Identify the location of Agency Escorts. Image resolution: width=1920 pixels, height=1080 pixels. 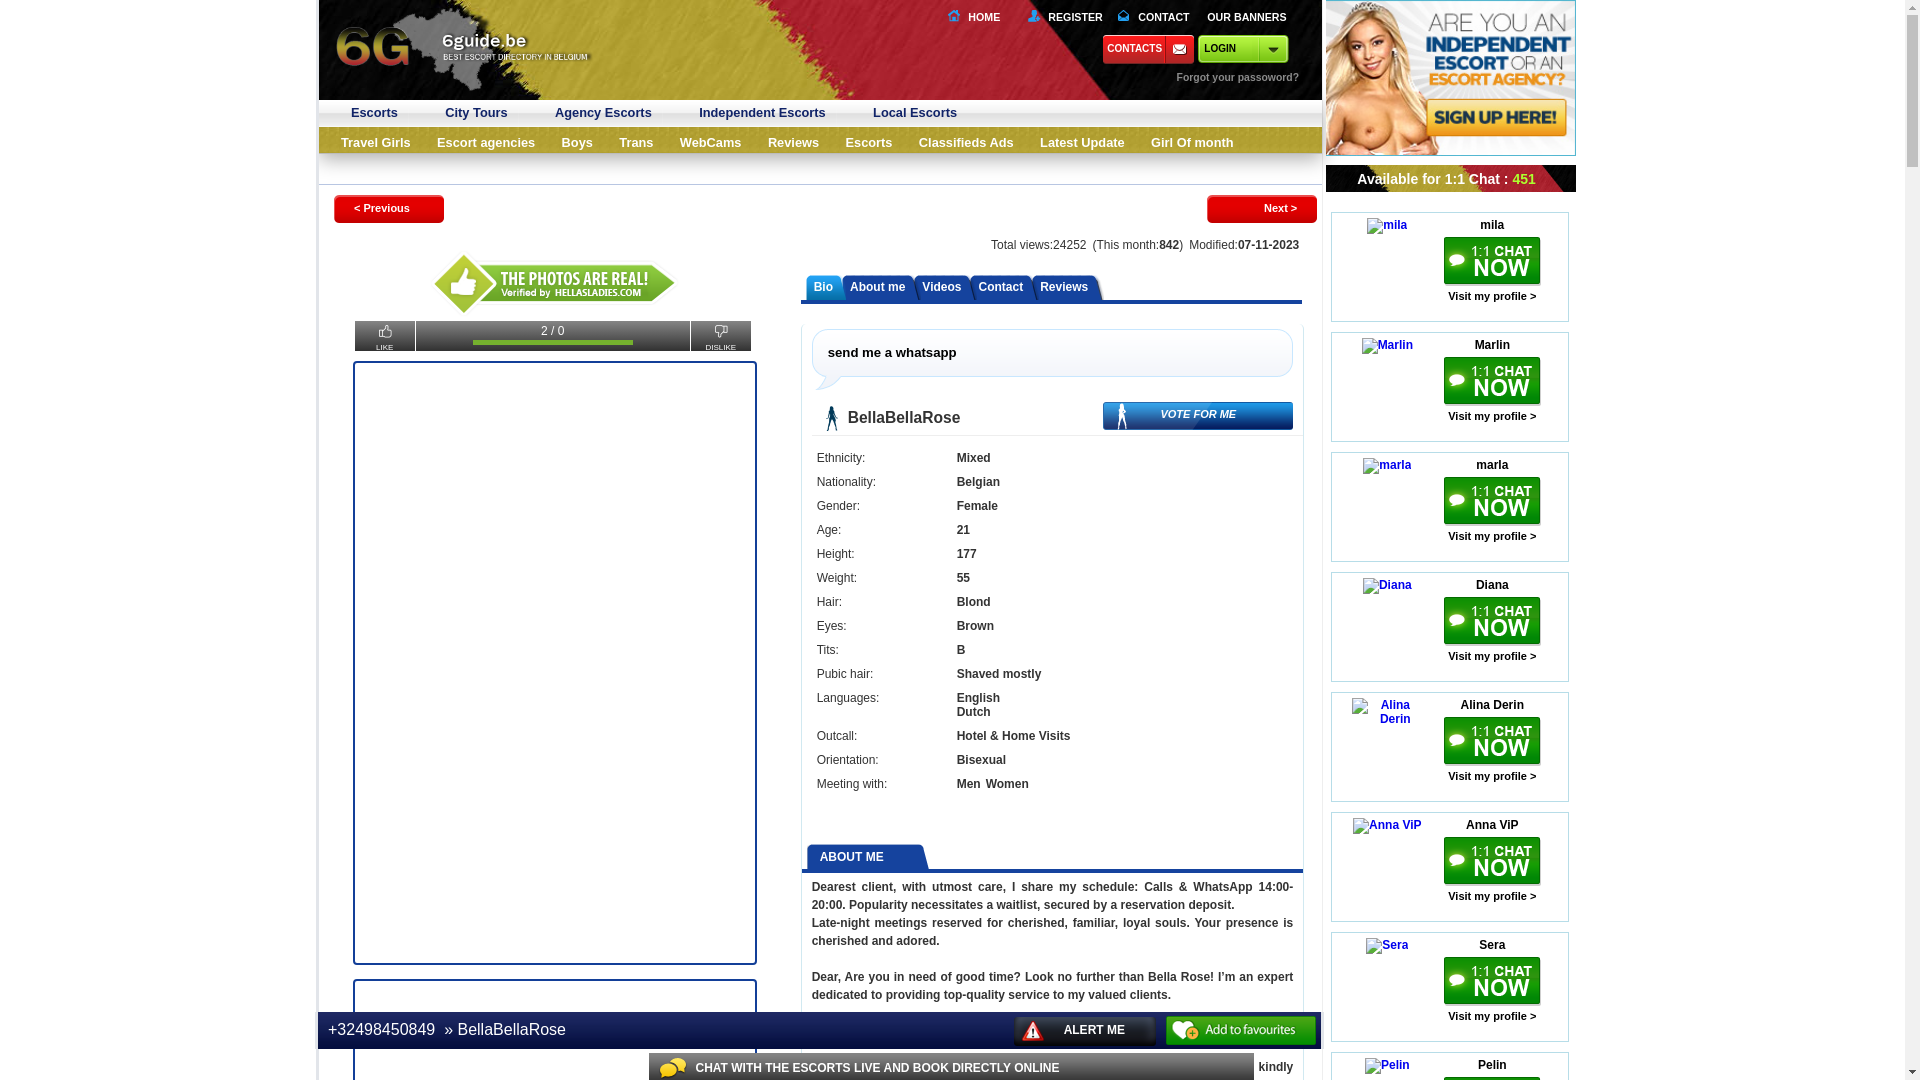
(604, 114).